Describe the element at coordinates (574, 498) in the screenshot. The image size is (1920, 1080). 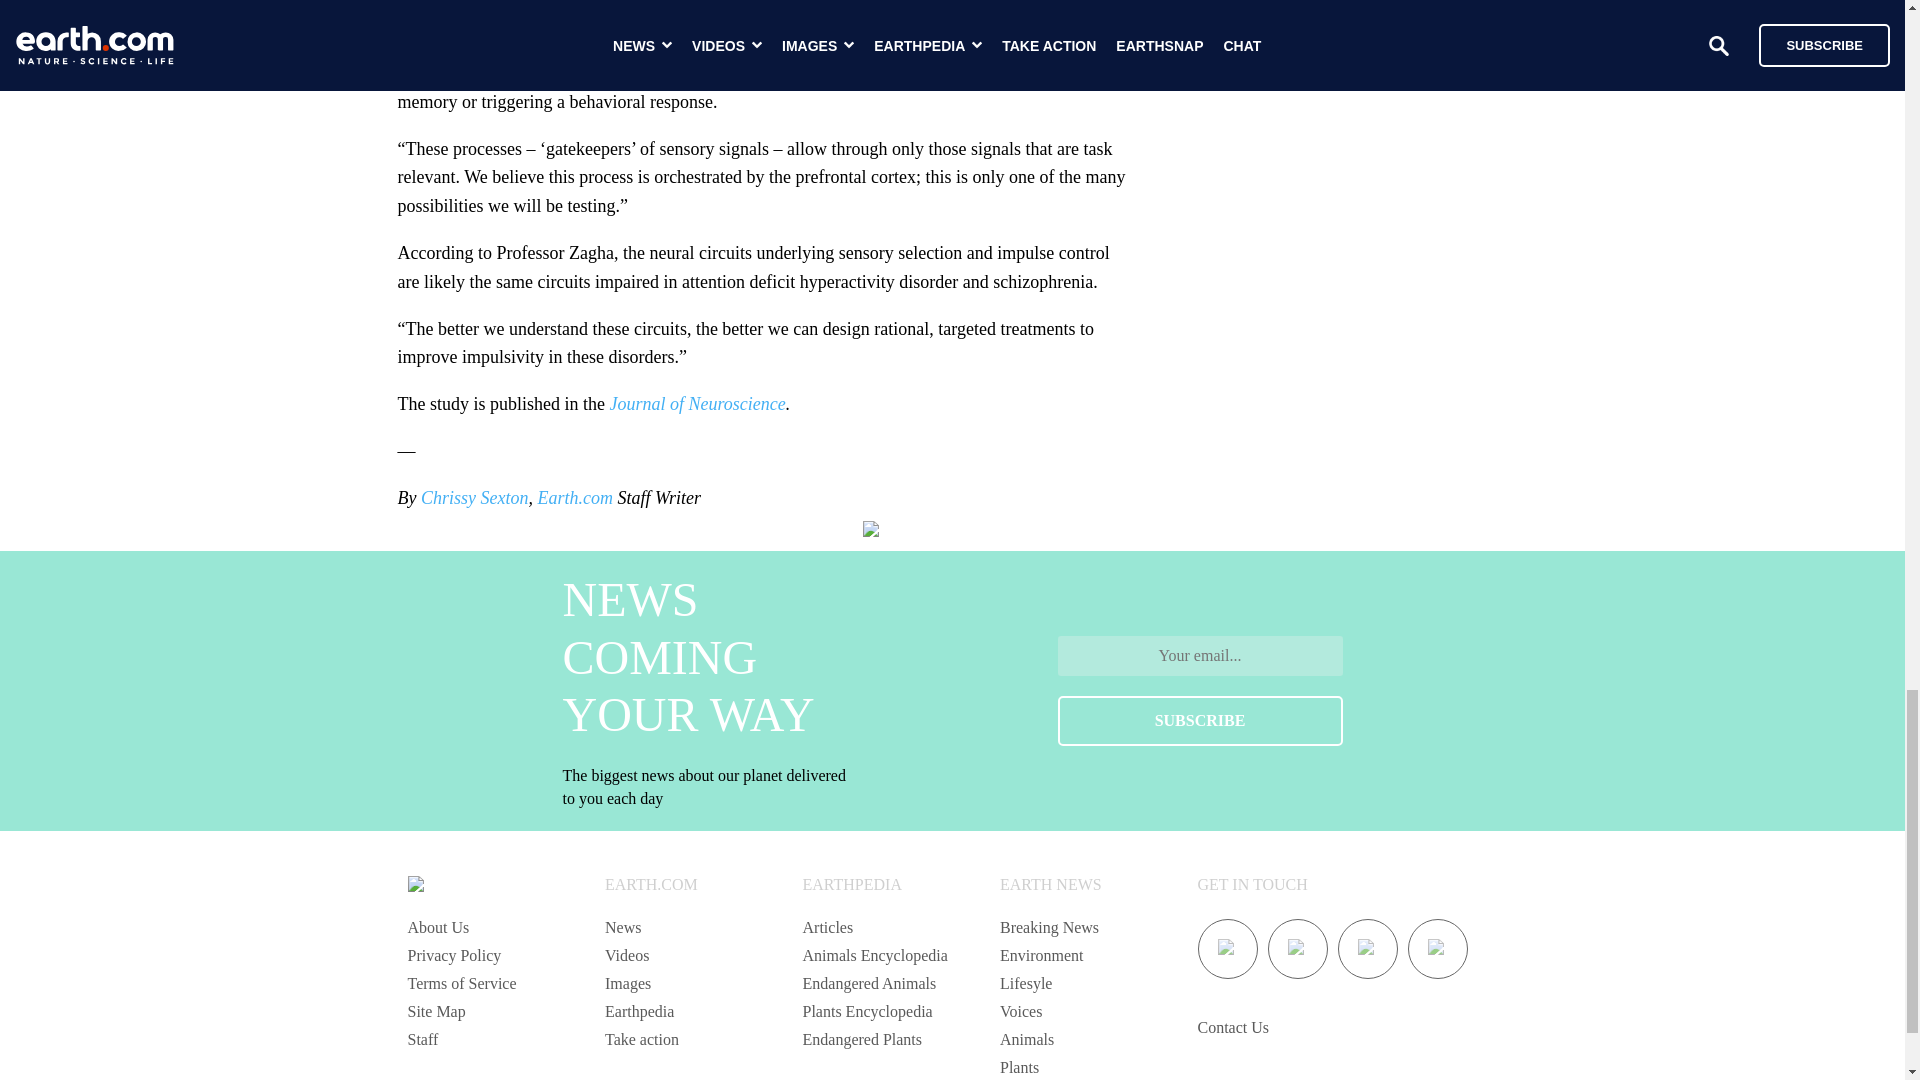
I see `Earth.com` at that location.